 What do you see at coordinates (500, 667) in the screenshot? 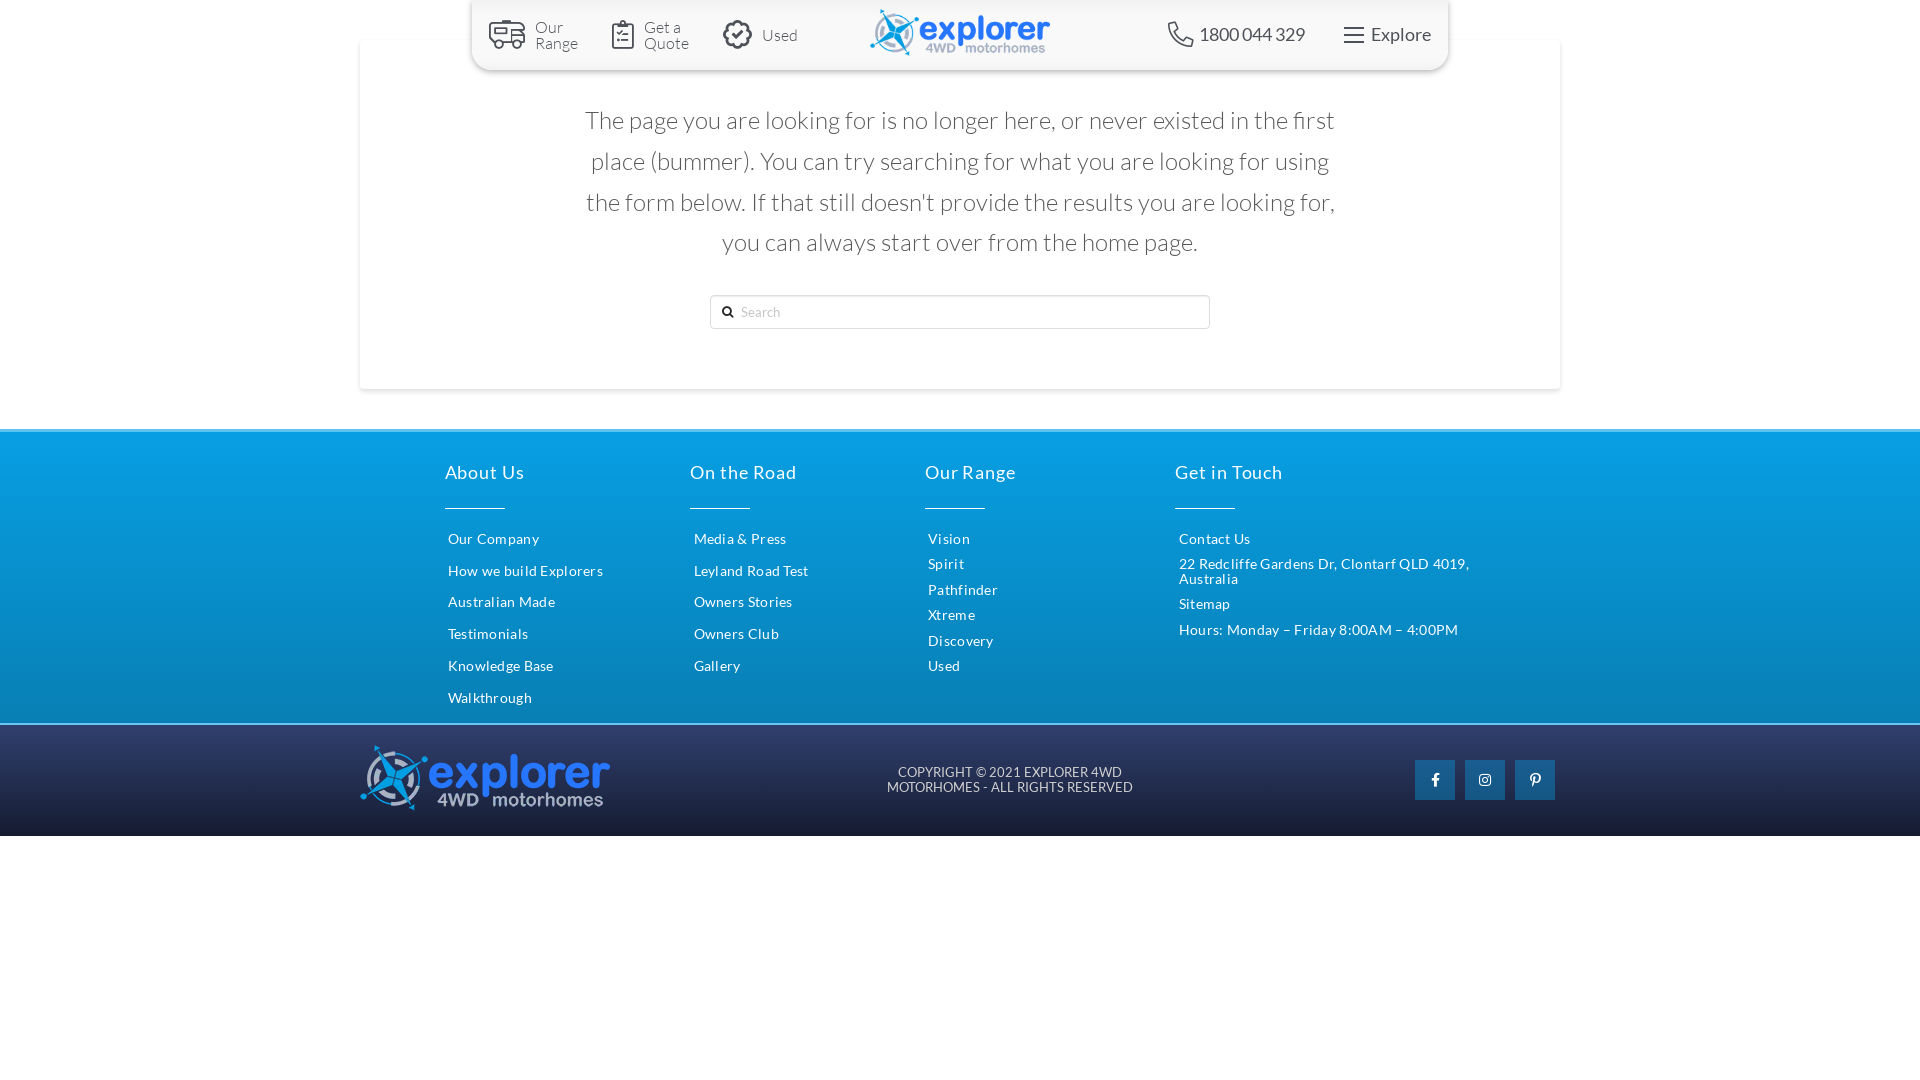
I see `Knowledge Base` at bounding box center [500, 667].